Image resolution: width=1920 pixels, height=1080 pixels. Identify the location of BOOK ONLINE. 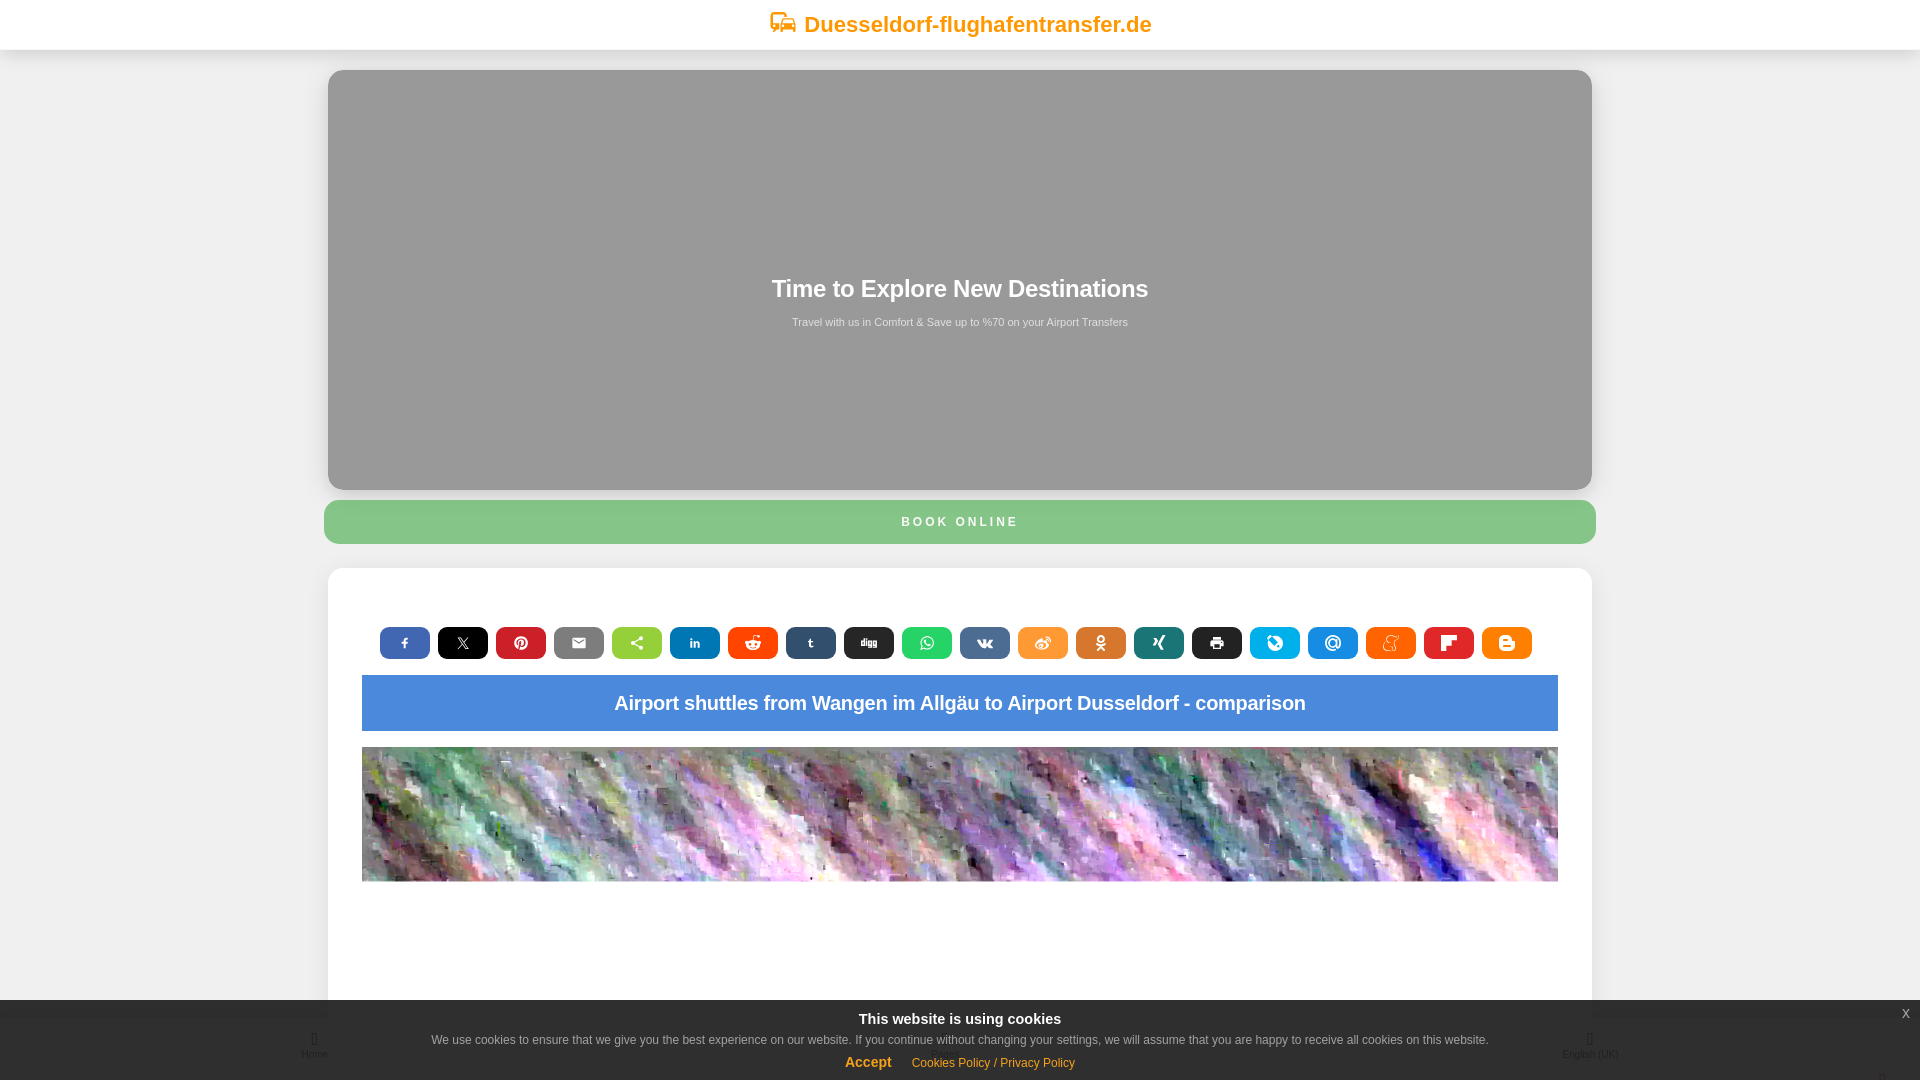
(960, 522).